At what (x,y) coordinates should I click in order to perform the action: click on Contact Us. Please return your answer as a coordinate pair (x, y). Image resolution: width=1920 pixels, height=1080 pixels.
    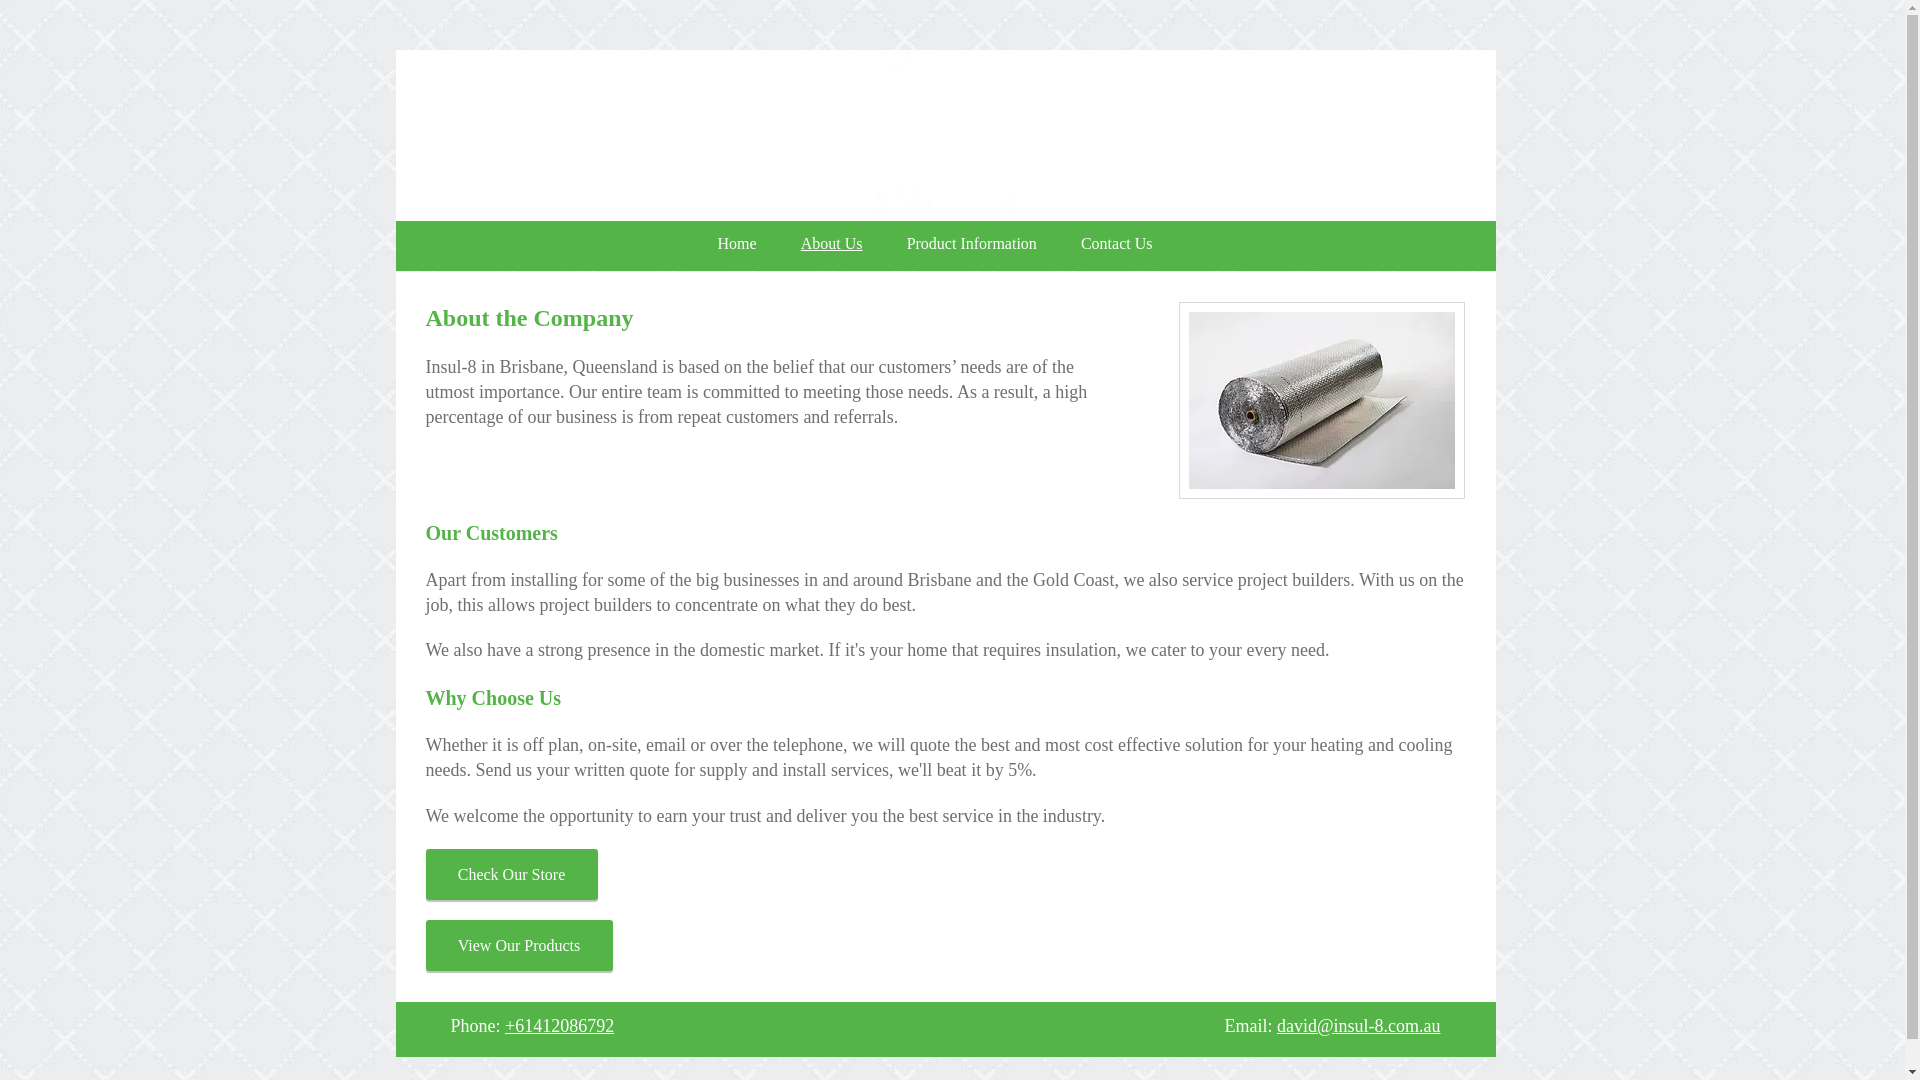
    Looking at the image, I should click on (1117, 244).